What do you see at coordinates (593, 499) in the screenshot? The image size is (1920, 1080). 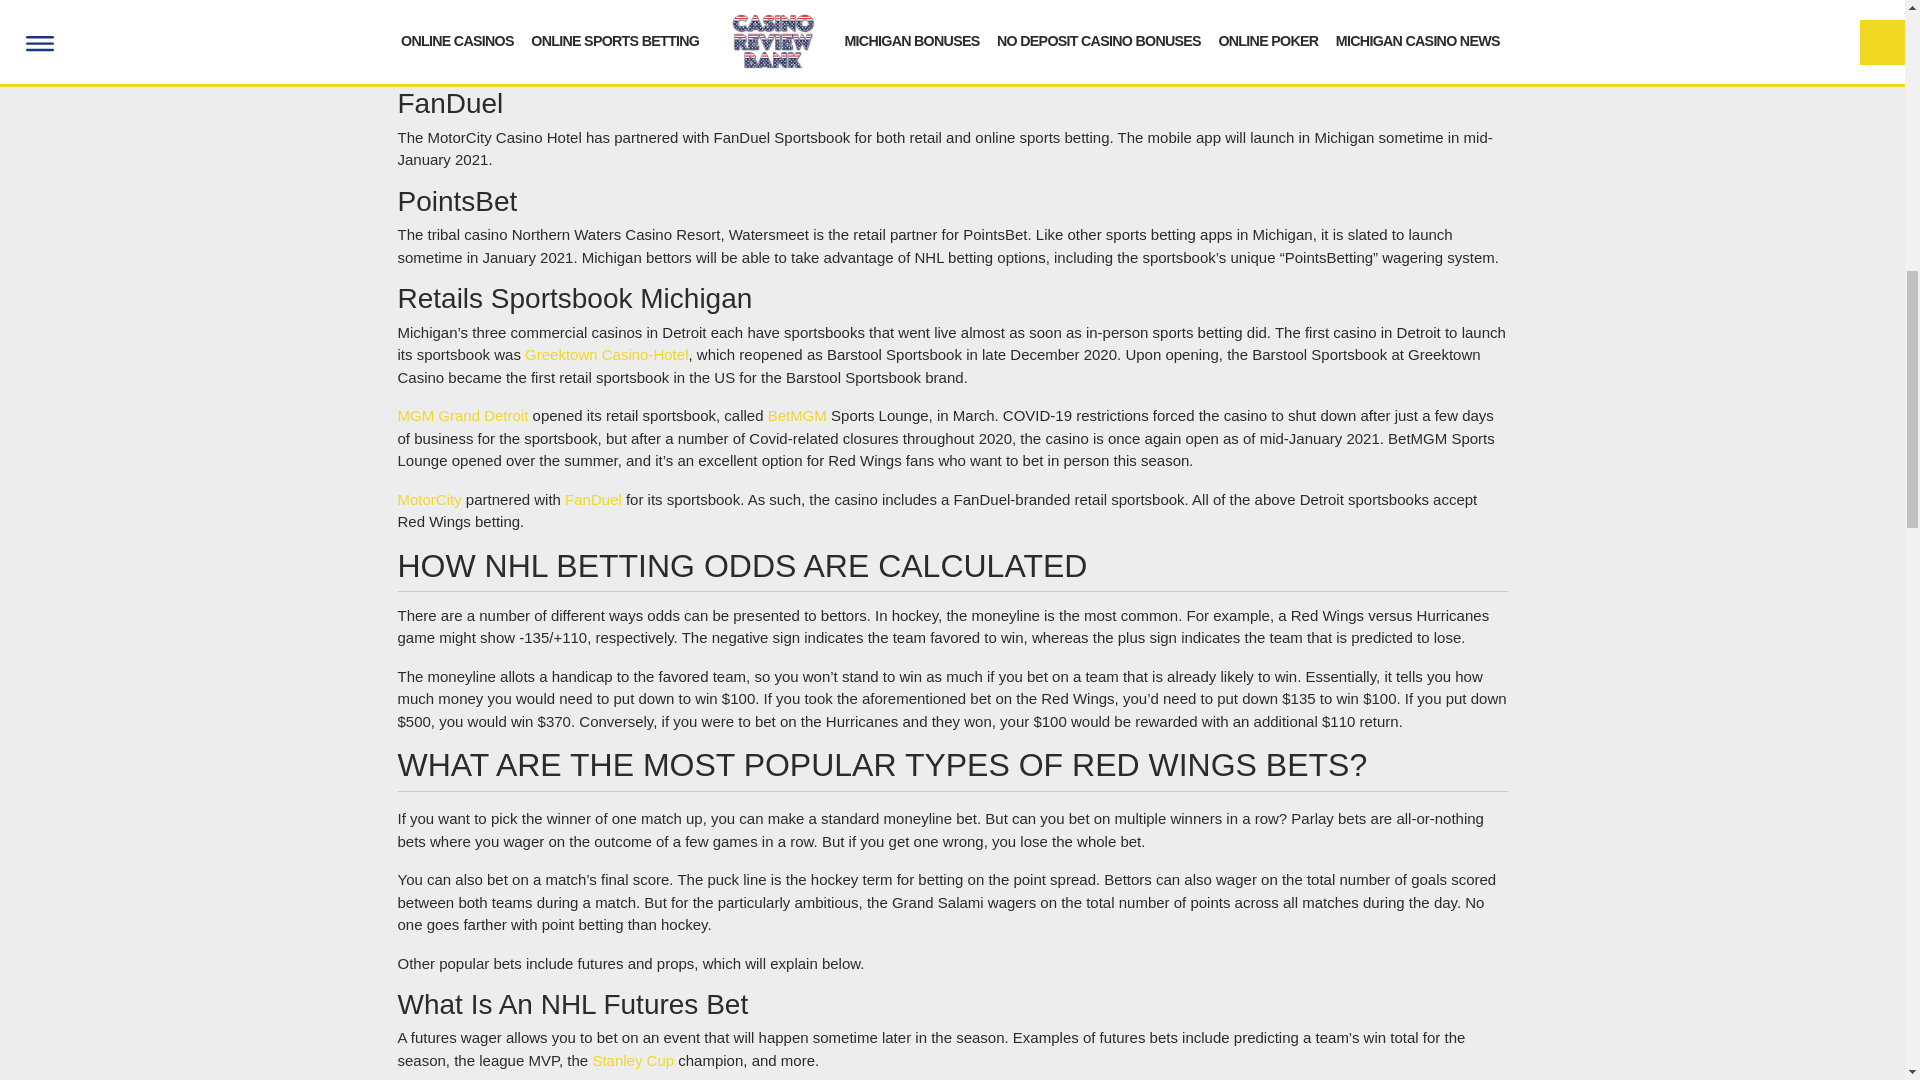 I see `FanDuel` at bounding box center [593, 499].